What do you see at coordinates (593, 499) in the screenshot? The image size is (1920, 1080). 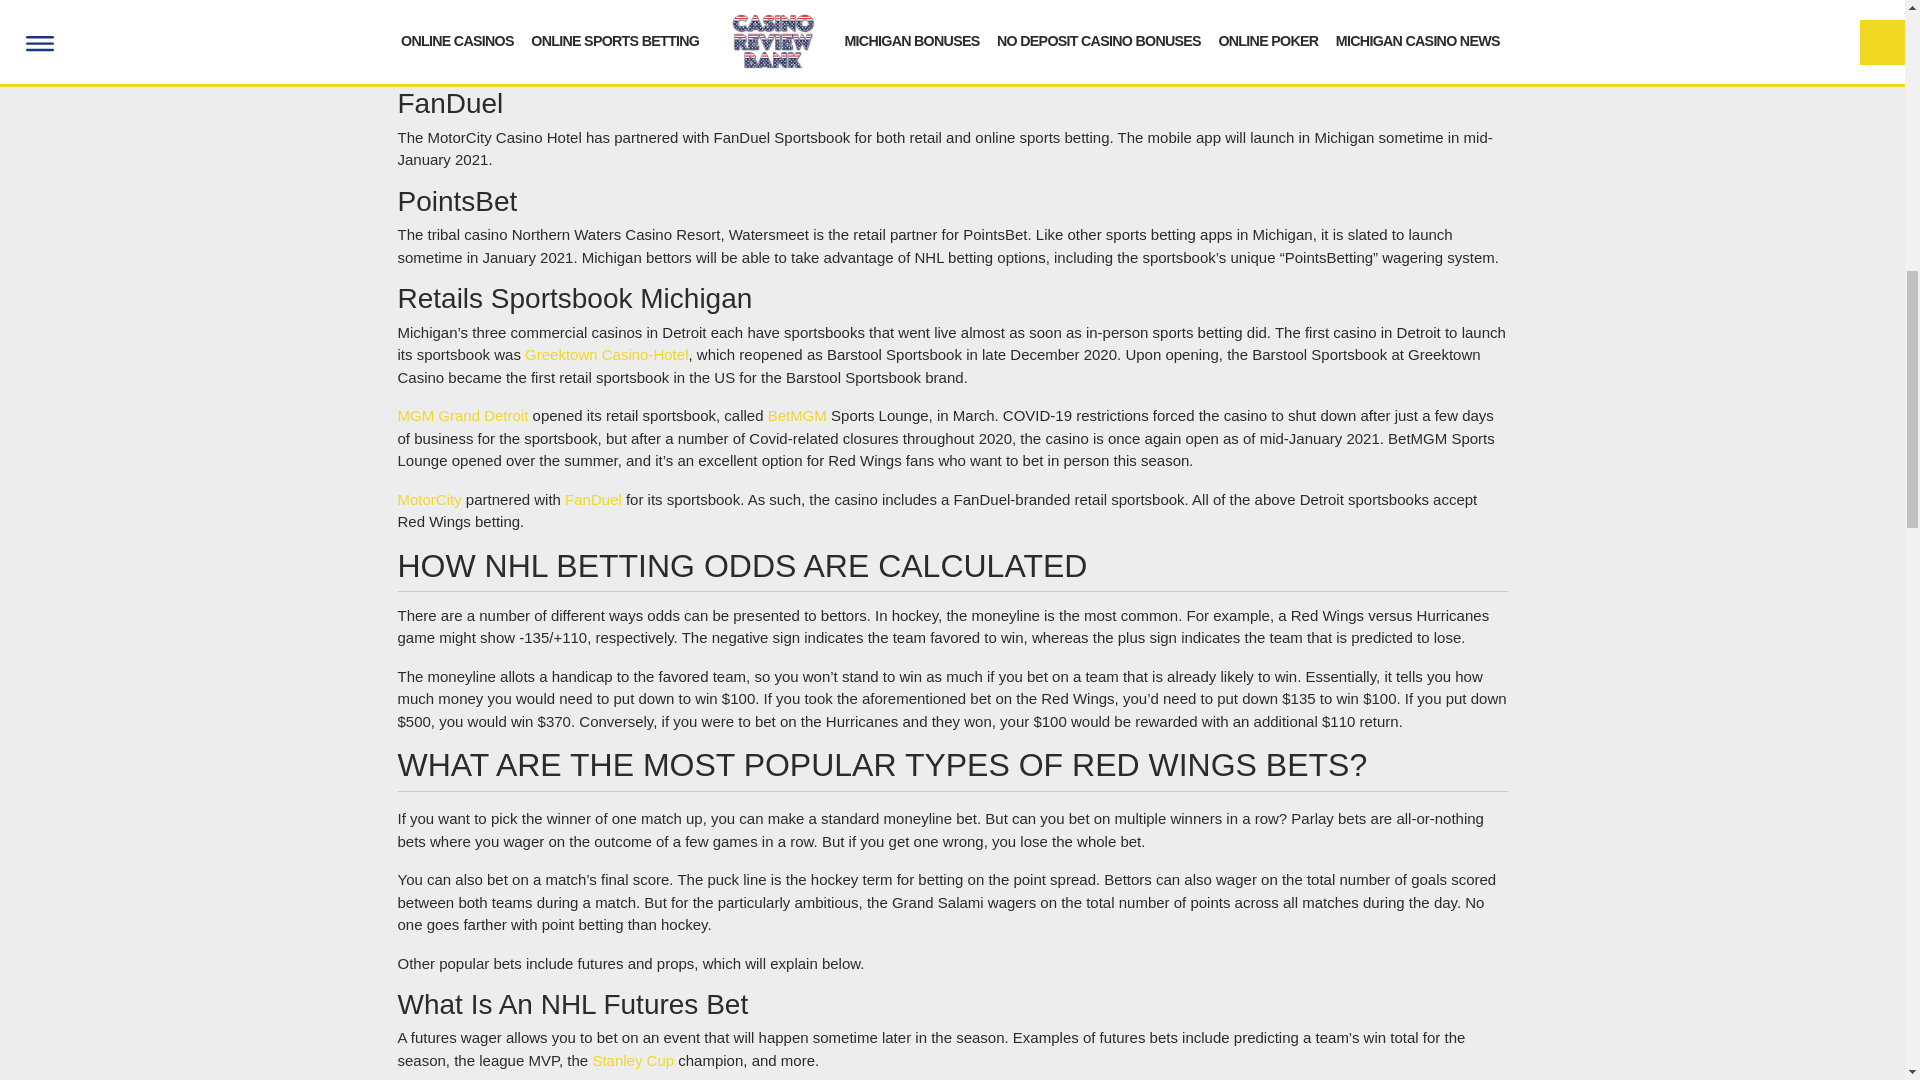 I see `FanDuel` at bounding box center [593, 499].